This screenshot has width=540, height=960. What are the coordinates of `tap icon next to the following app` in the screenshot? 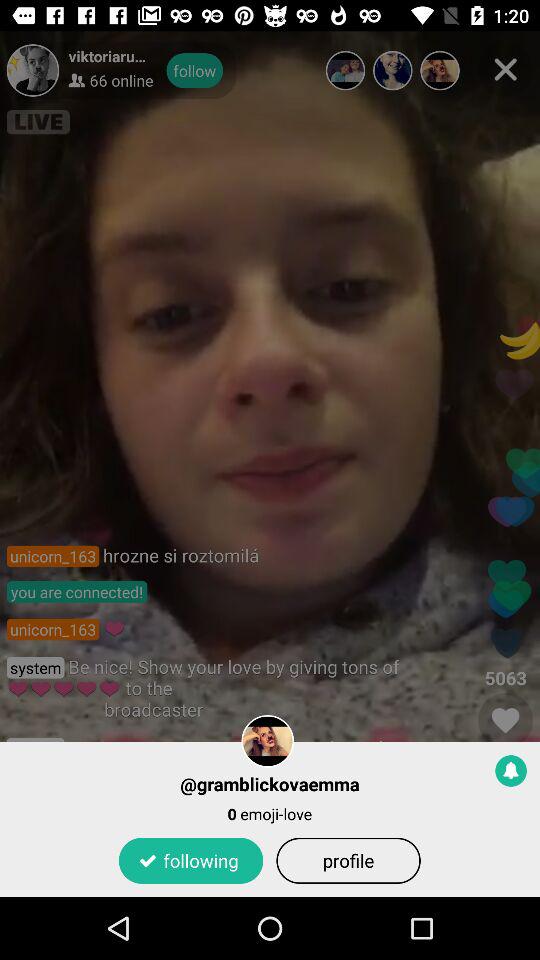 It's located at (348, 860).